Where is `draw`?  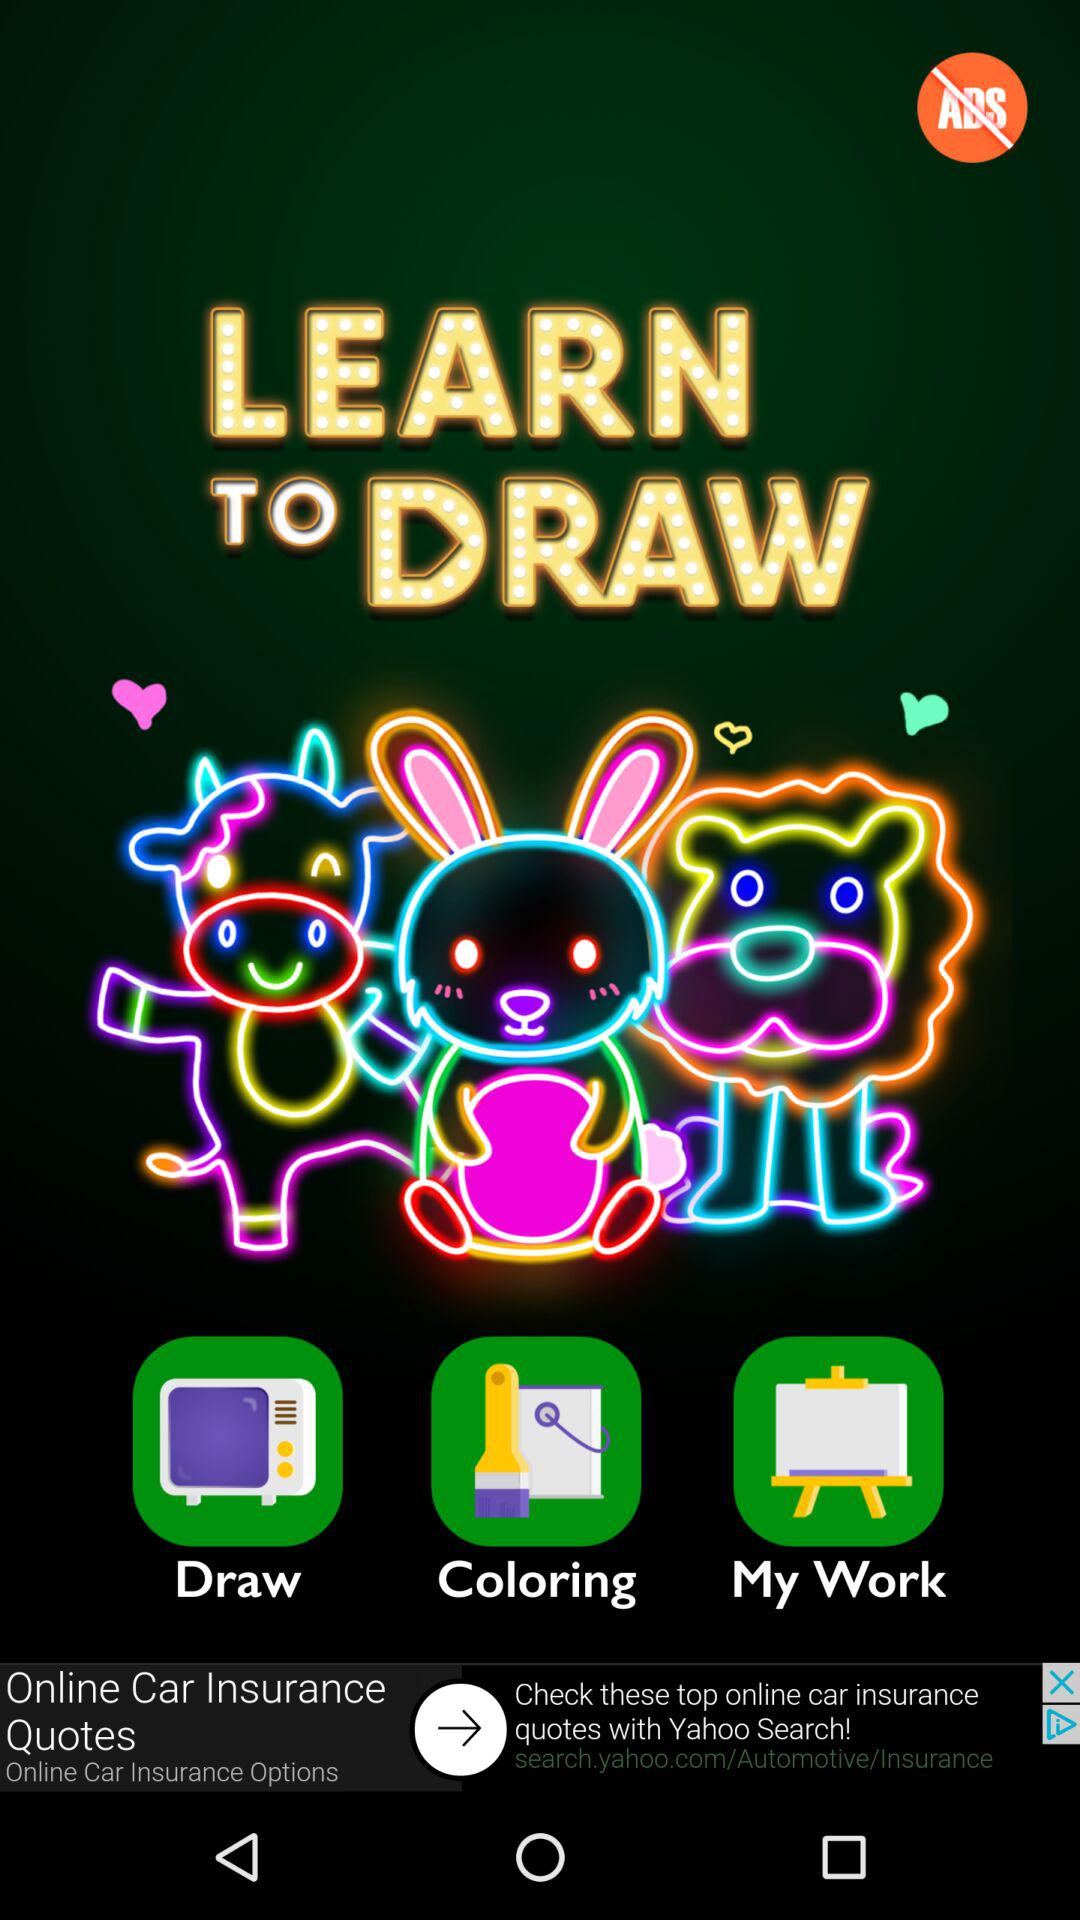 draw is located at coordinates (237, 1441).